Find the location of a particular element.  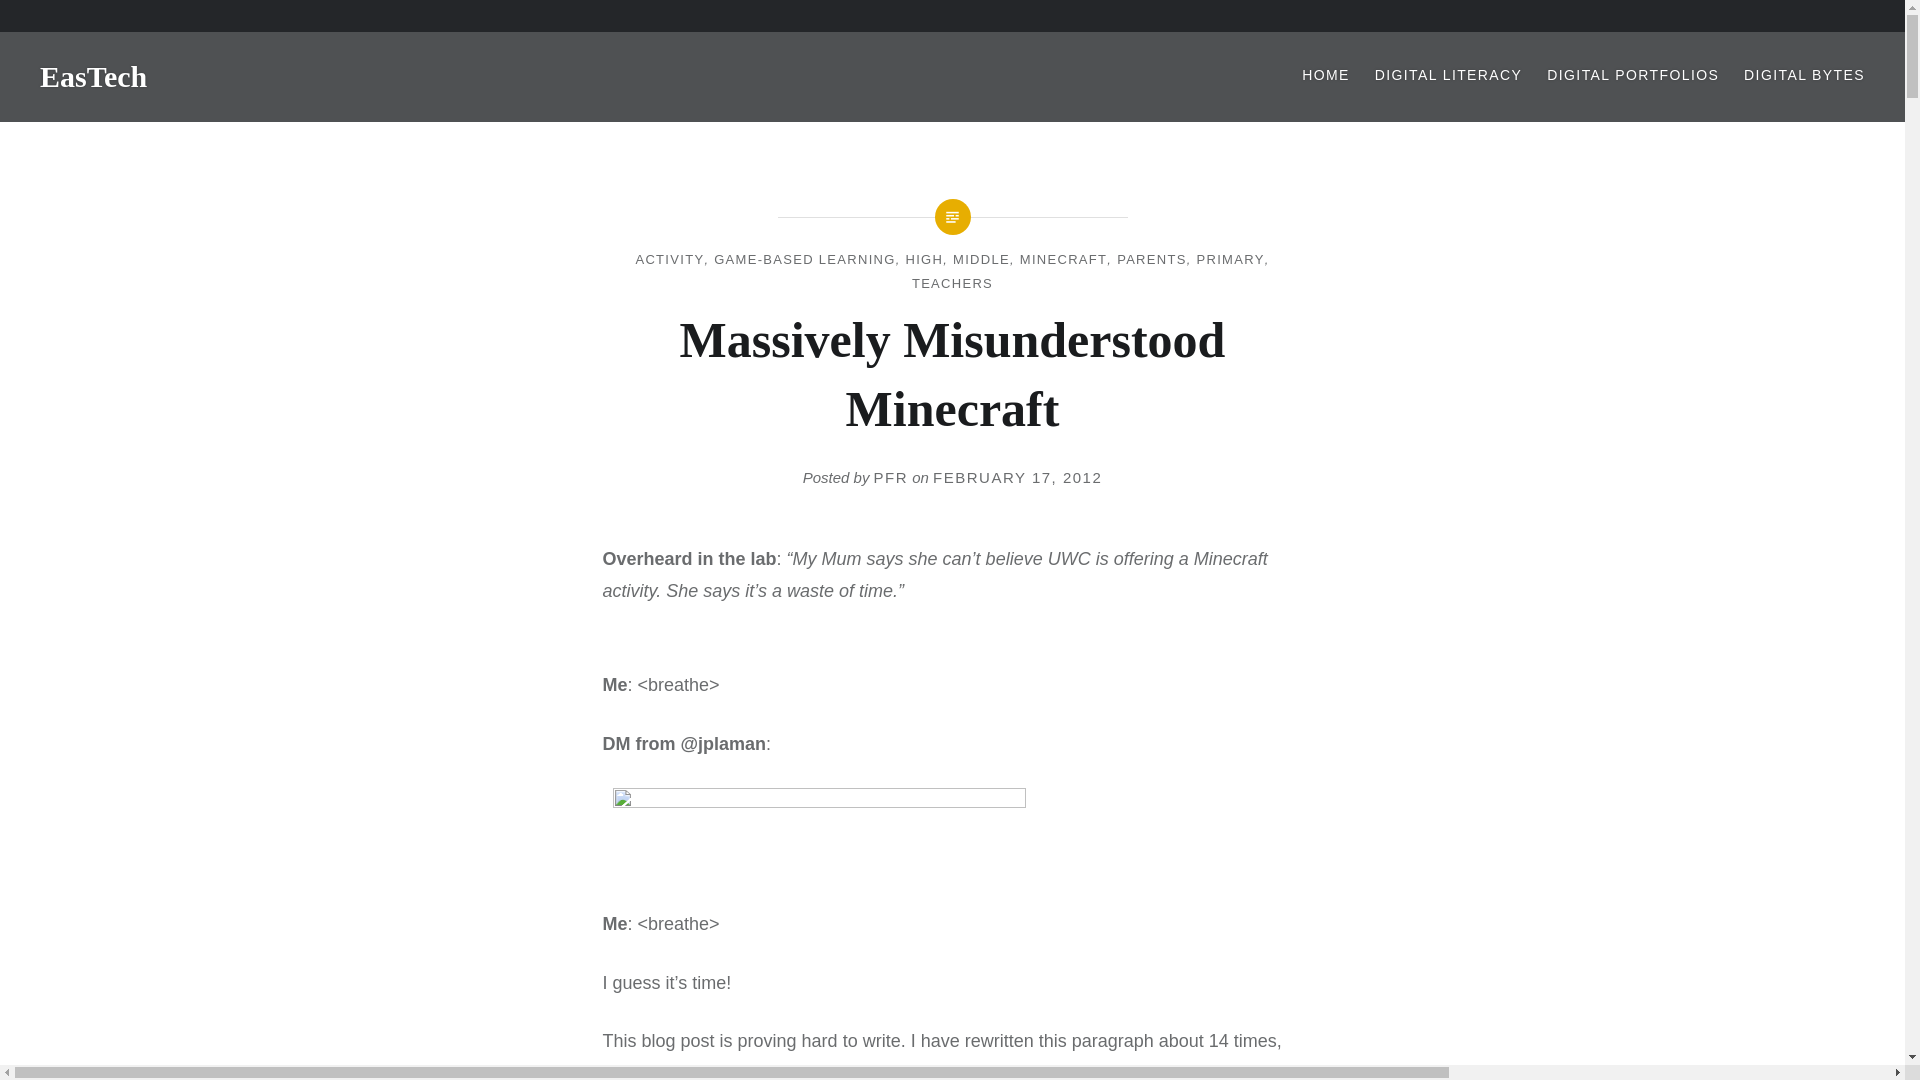

MIDDLE is located at coordinates (980, 258).